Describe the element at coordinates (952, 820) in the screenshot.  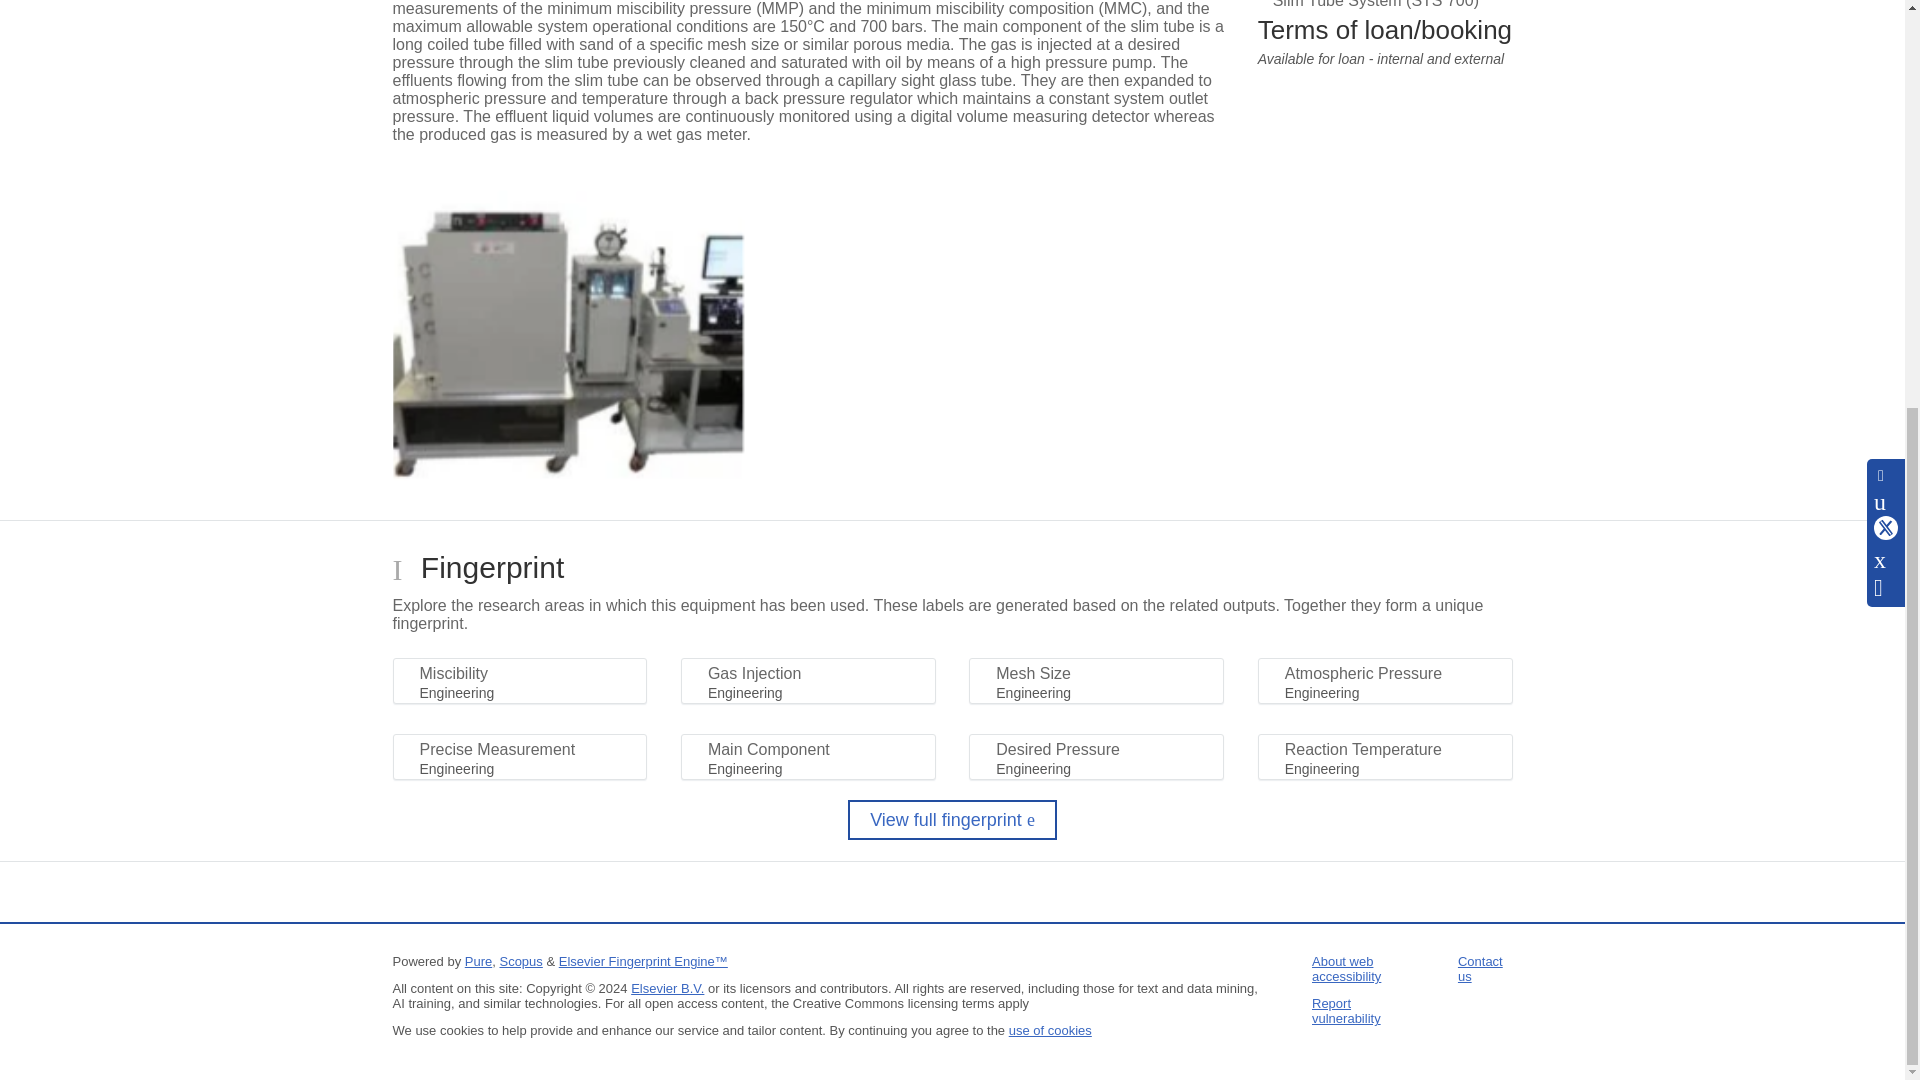
I see `View full fingerprint` at that location.